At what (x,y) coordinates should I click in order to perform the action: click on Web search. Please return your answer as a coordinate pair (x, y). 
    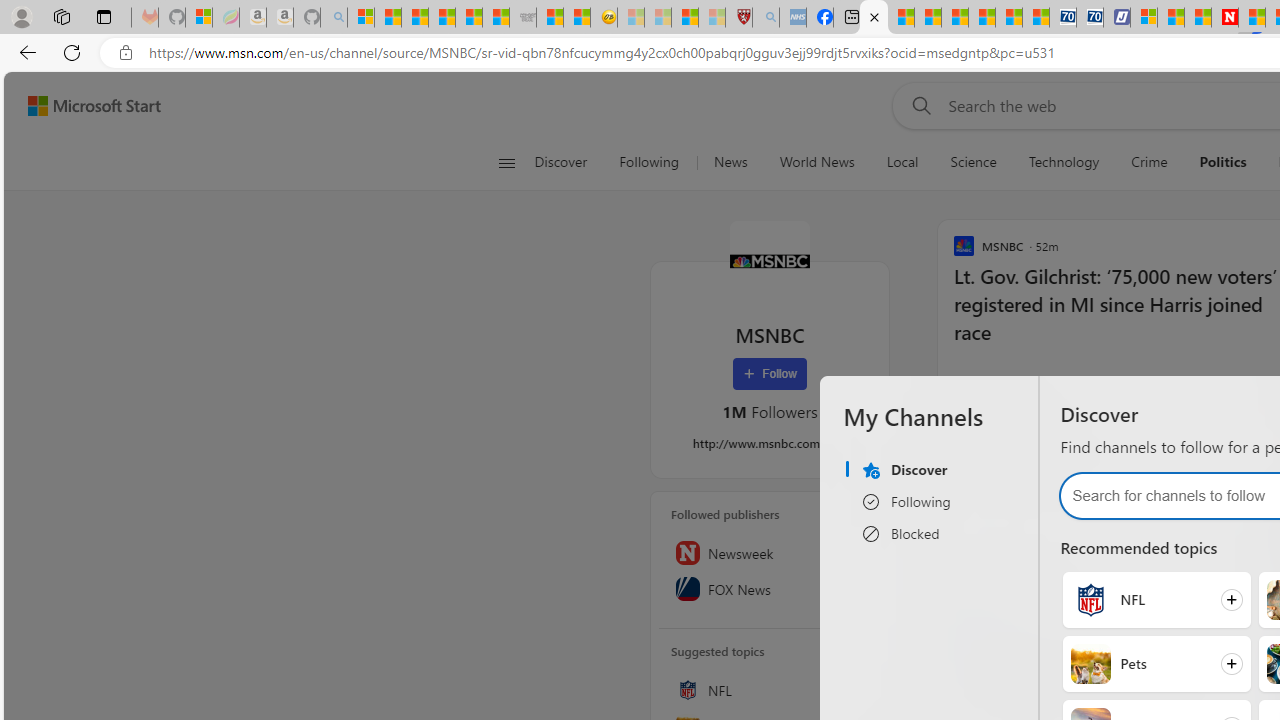
    Looking at the image, I should click on (918, 105).